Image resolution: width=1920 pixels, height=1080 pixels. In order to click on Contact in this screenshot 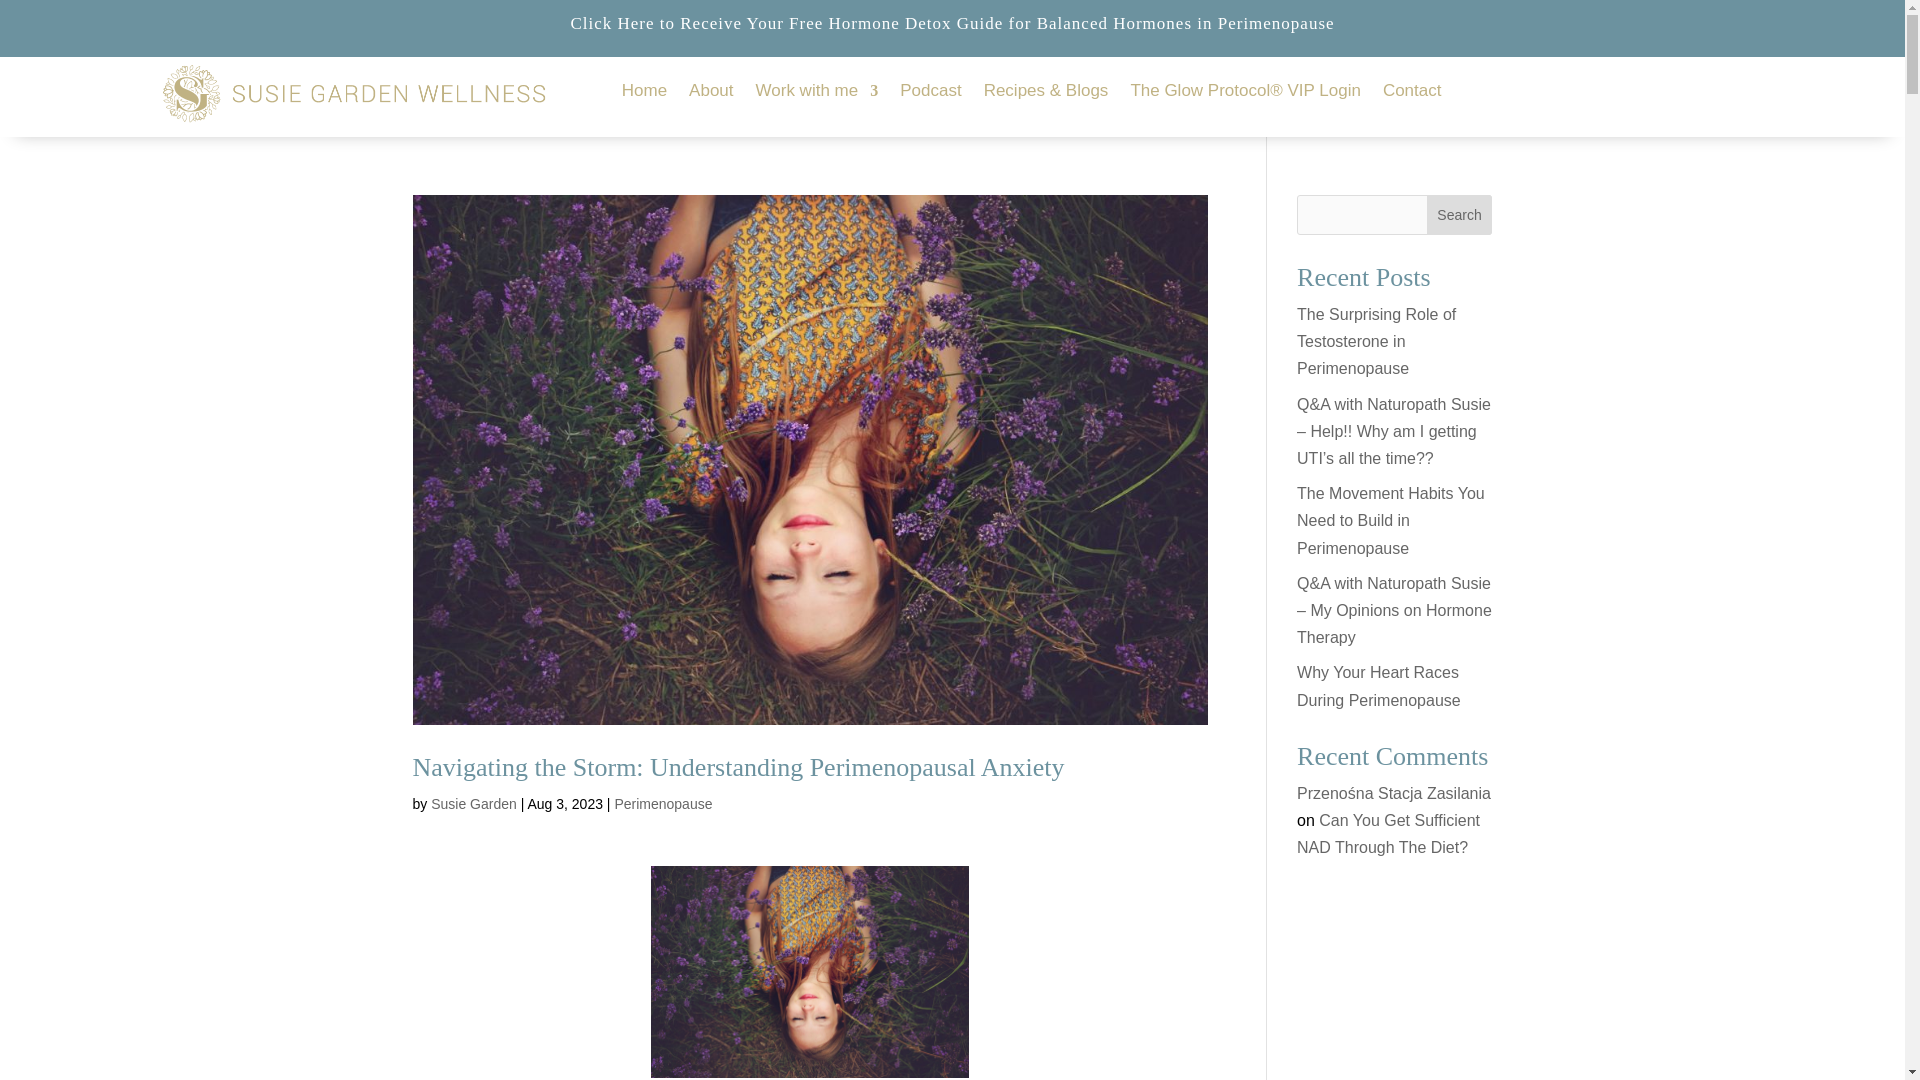, I will do `click(1412, 94)`.